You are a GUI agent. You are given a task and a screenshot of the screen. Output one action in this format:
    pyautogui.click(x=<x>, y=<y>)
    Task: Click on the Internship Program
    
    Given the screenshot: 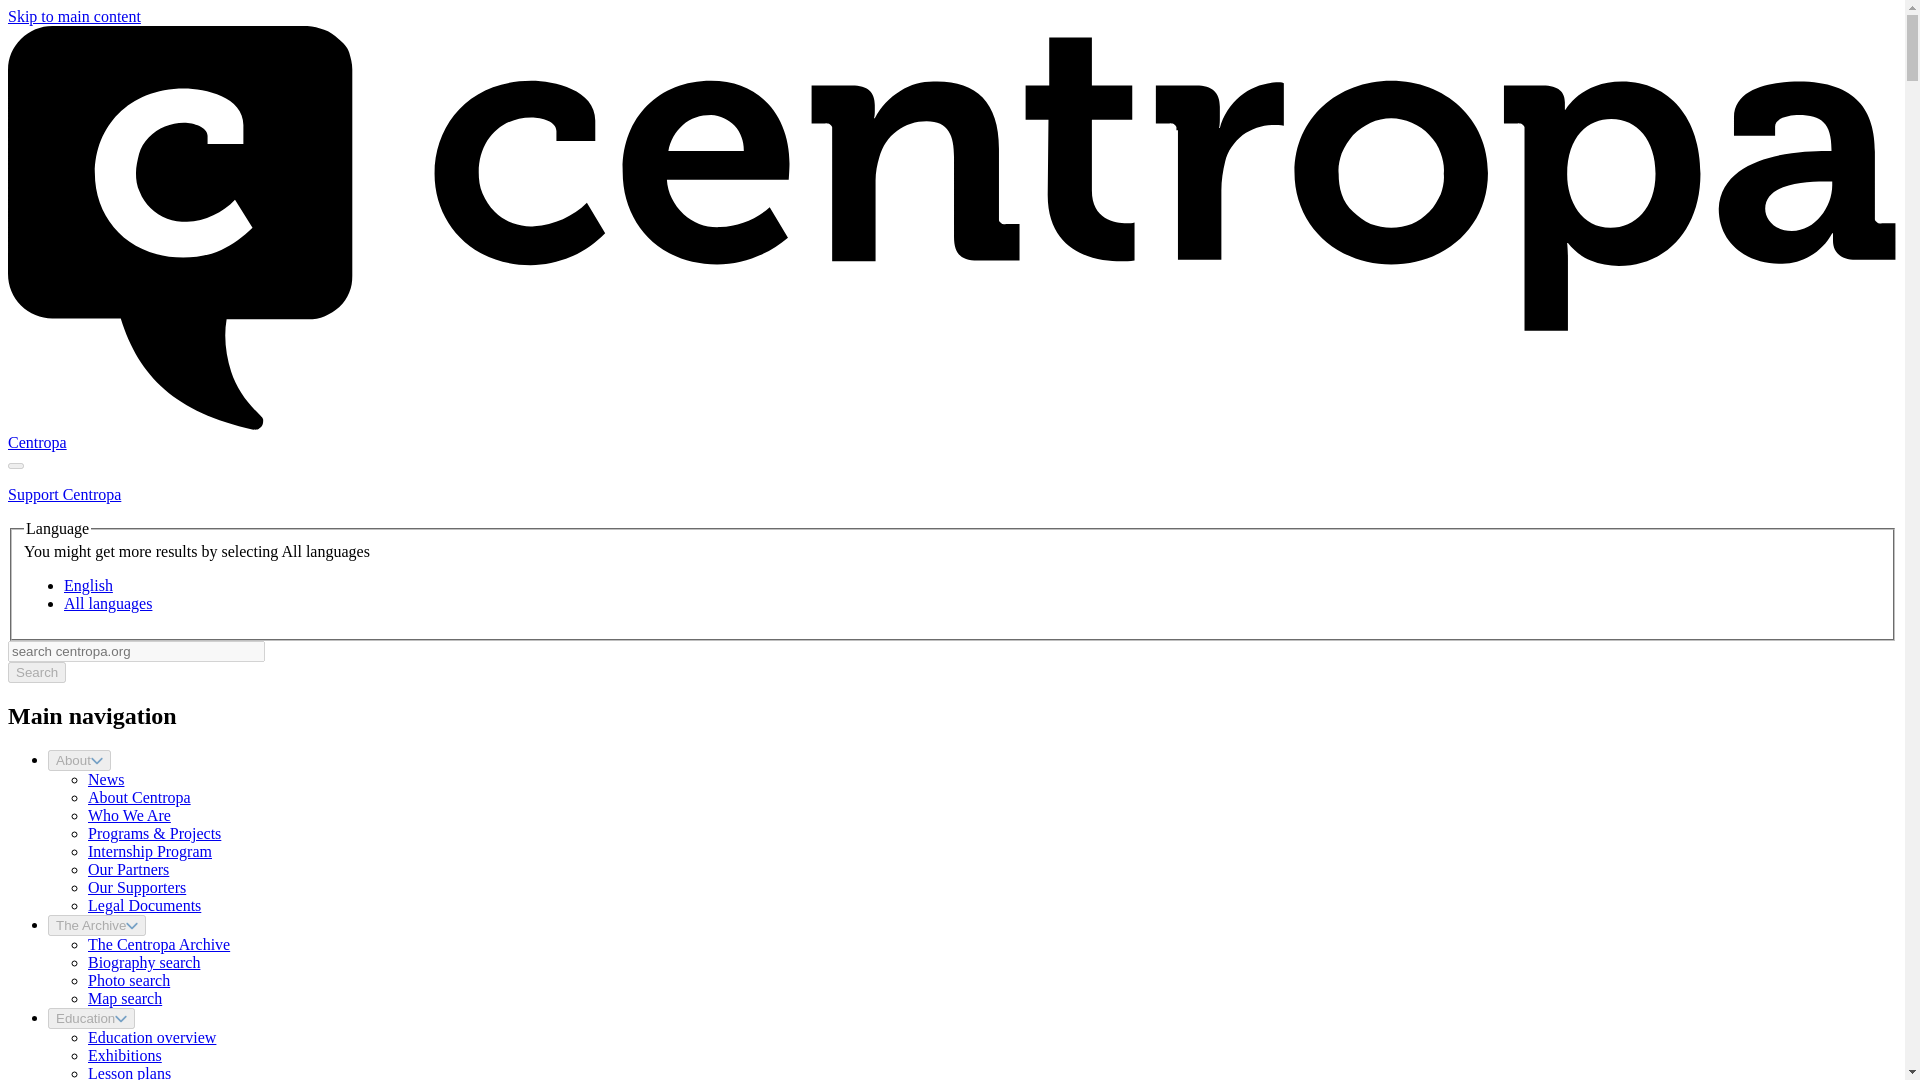 What is the action you would take?
    pyautogui.click(x=150, y=851)
    